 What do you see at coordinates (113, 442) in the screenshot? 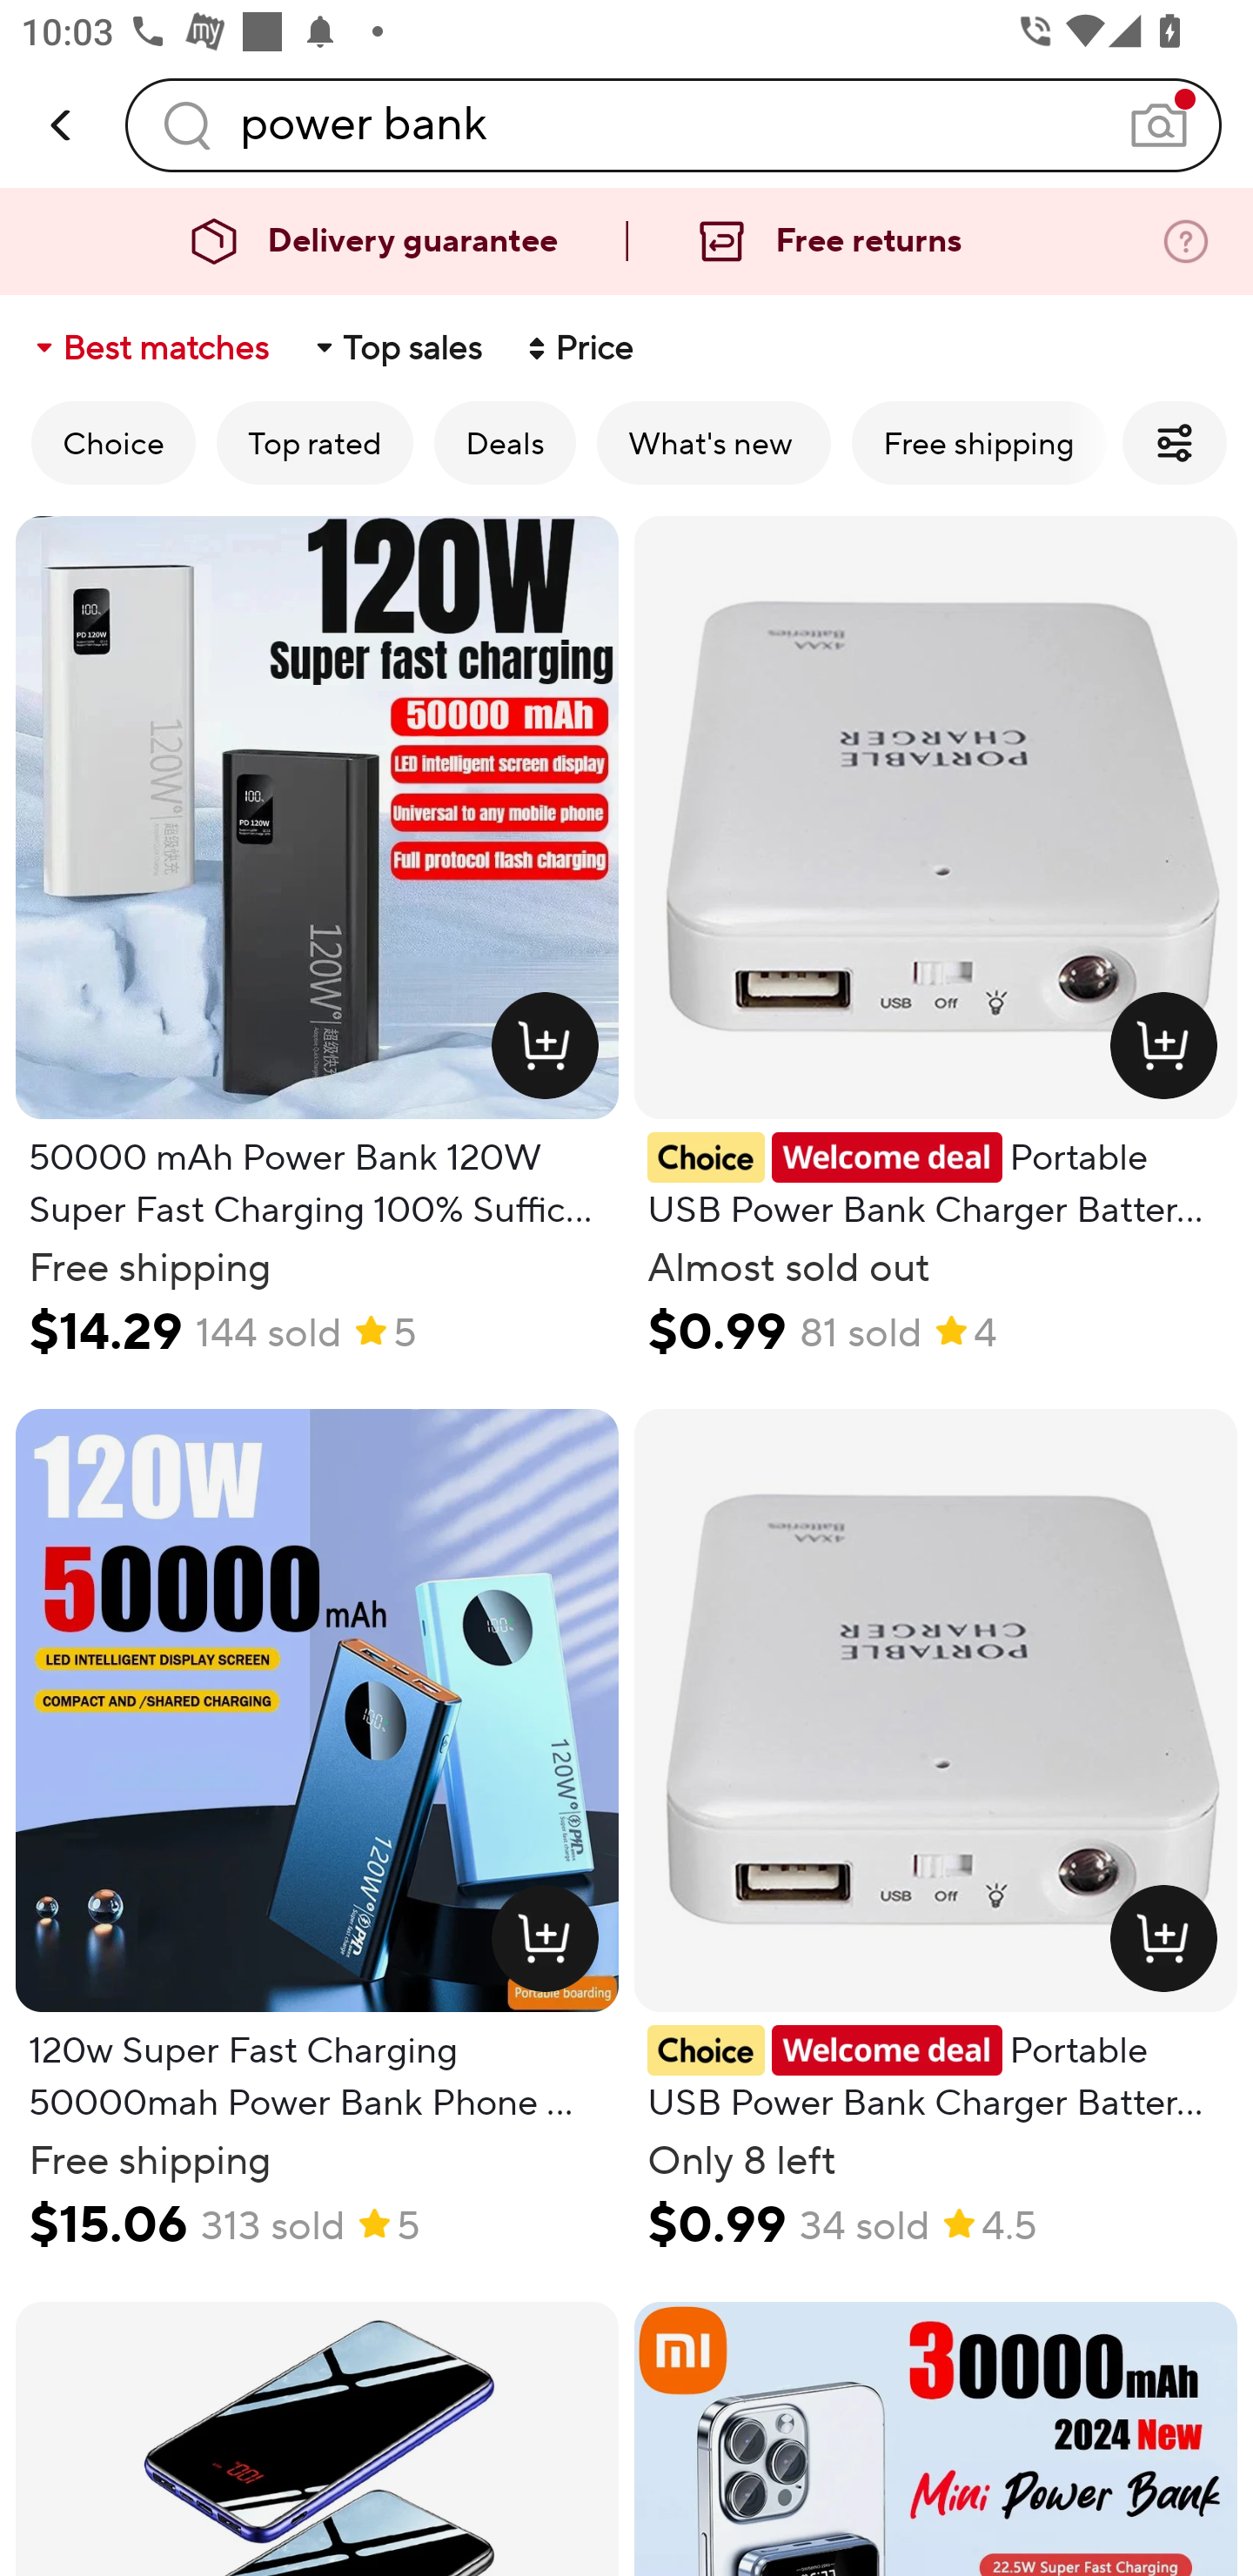
I see `Choice` at bounding box center [113, 442].